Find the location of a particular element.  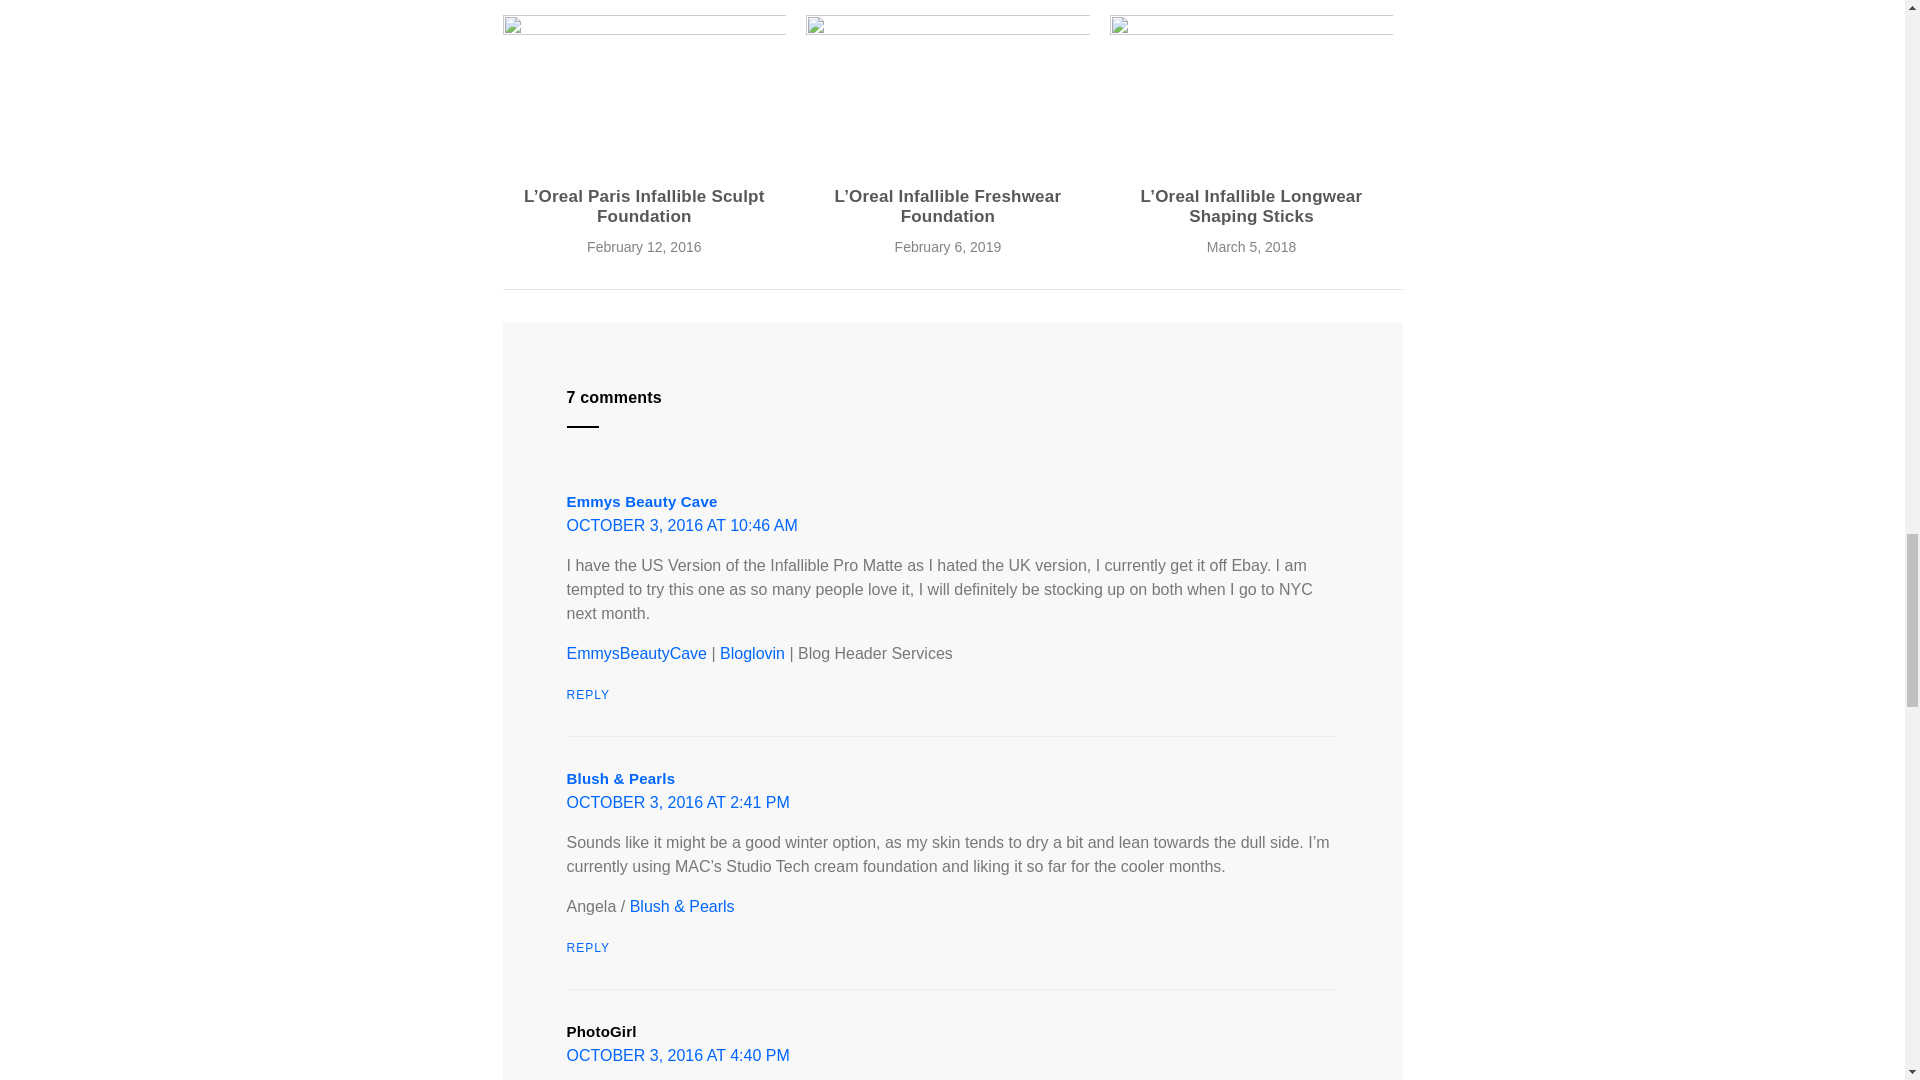

OCTOBER 3, 2016 AT 10:46 AM is located at coordinates (681, 525).